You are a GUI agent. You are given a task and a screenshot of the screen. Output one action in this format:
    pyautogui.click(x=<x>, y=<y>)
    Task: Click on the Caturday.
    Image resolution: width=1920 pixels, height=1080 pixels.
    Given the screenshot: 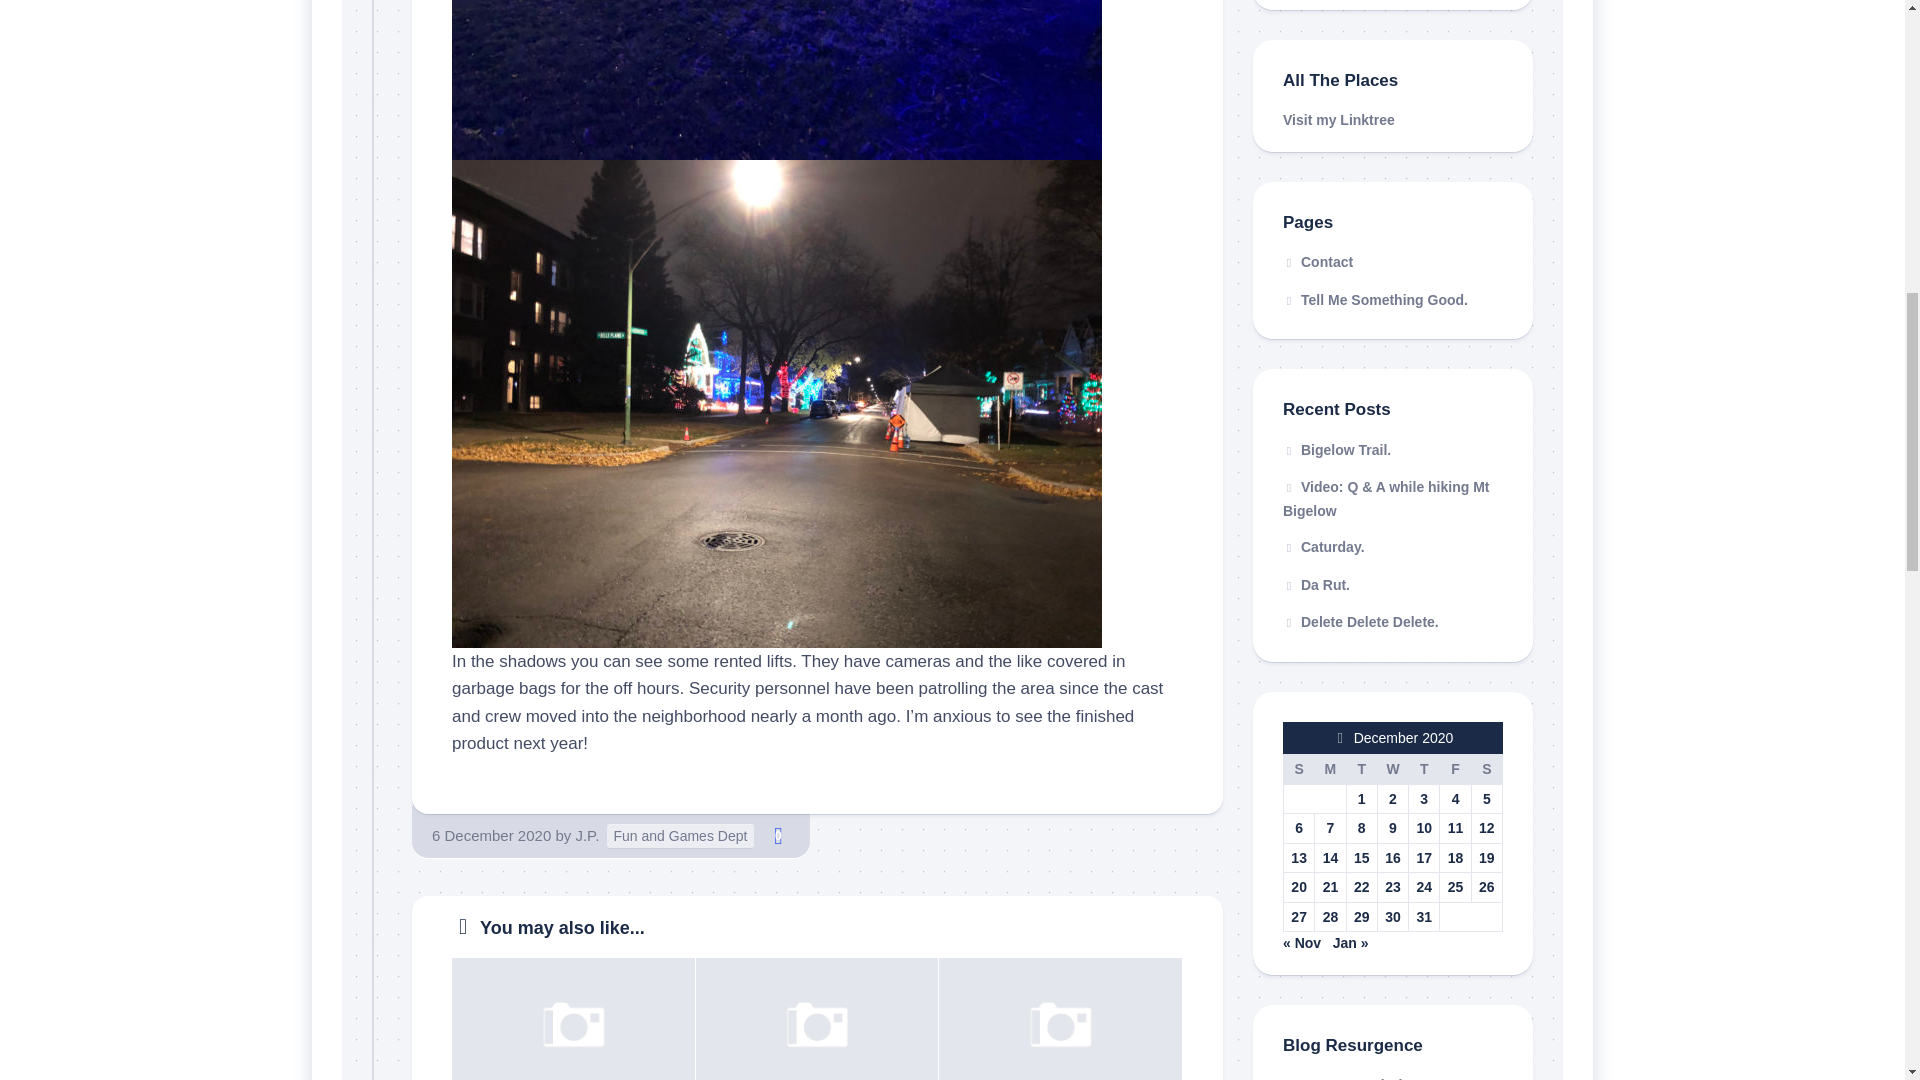 What is the action you would take?
    pyautogui.click(x=1324, y=546)
    